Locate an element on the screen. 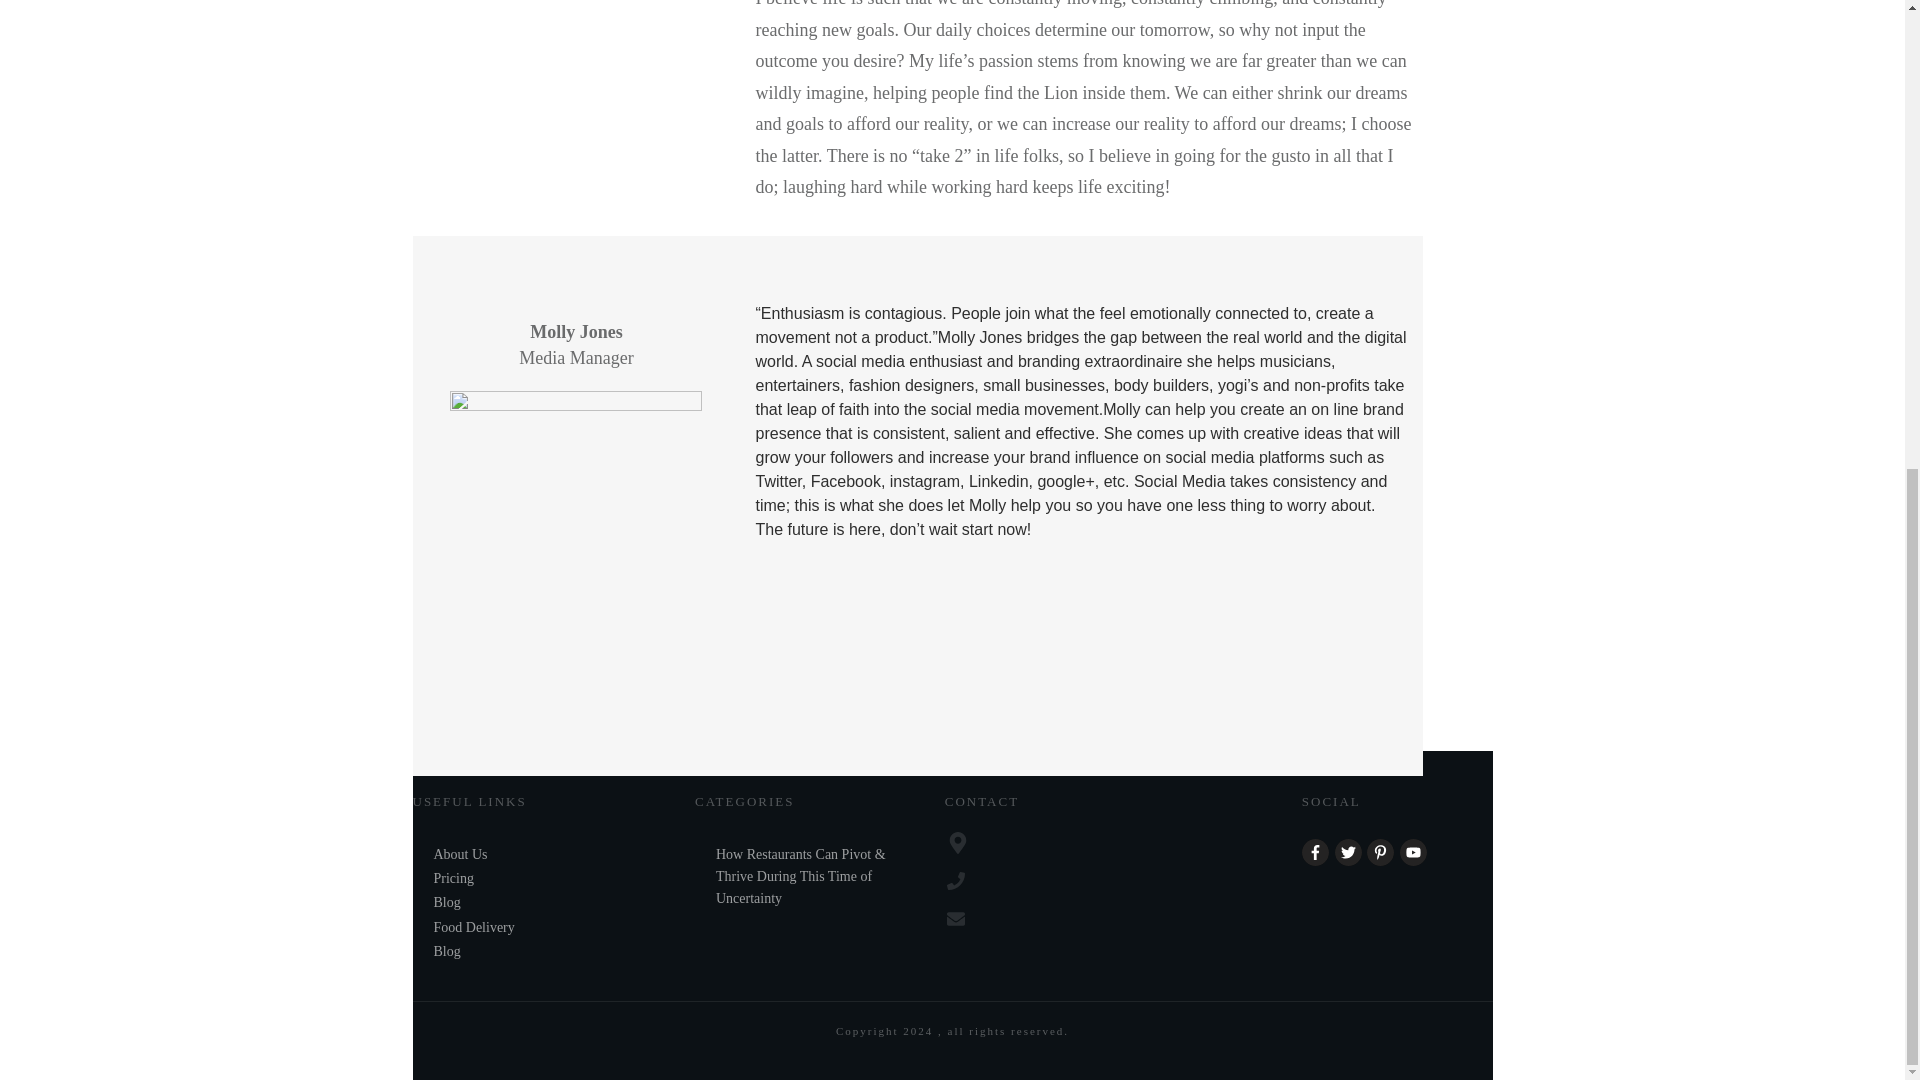 The height and width of the screenshot is (1080, 1920). Pricing is located at coordinates (454, 878).